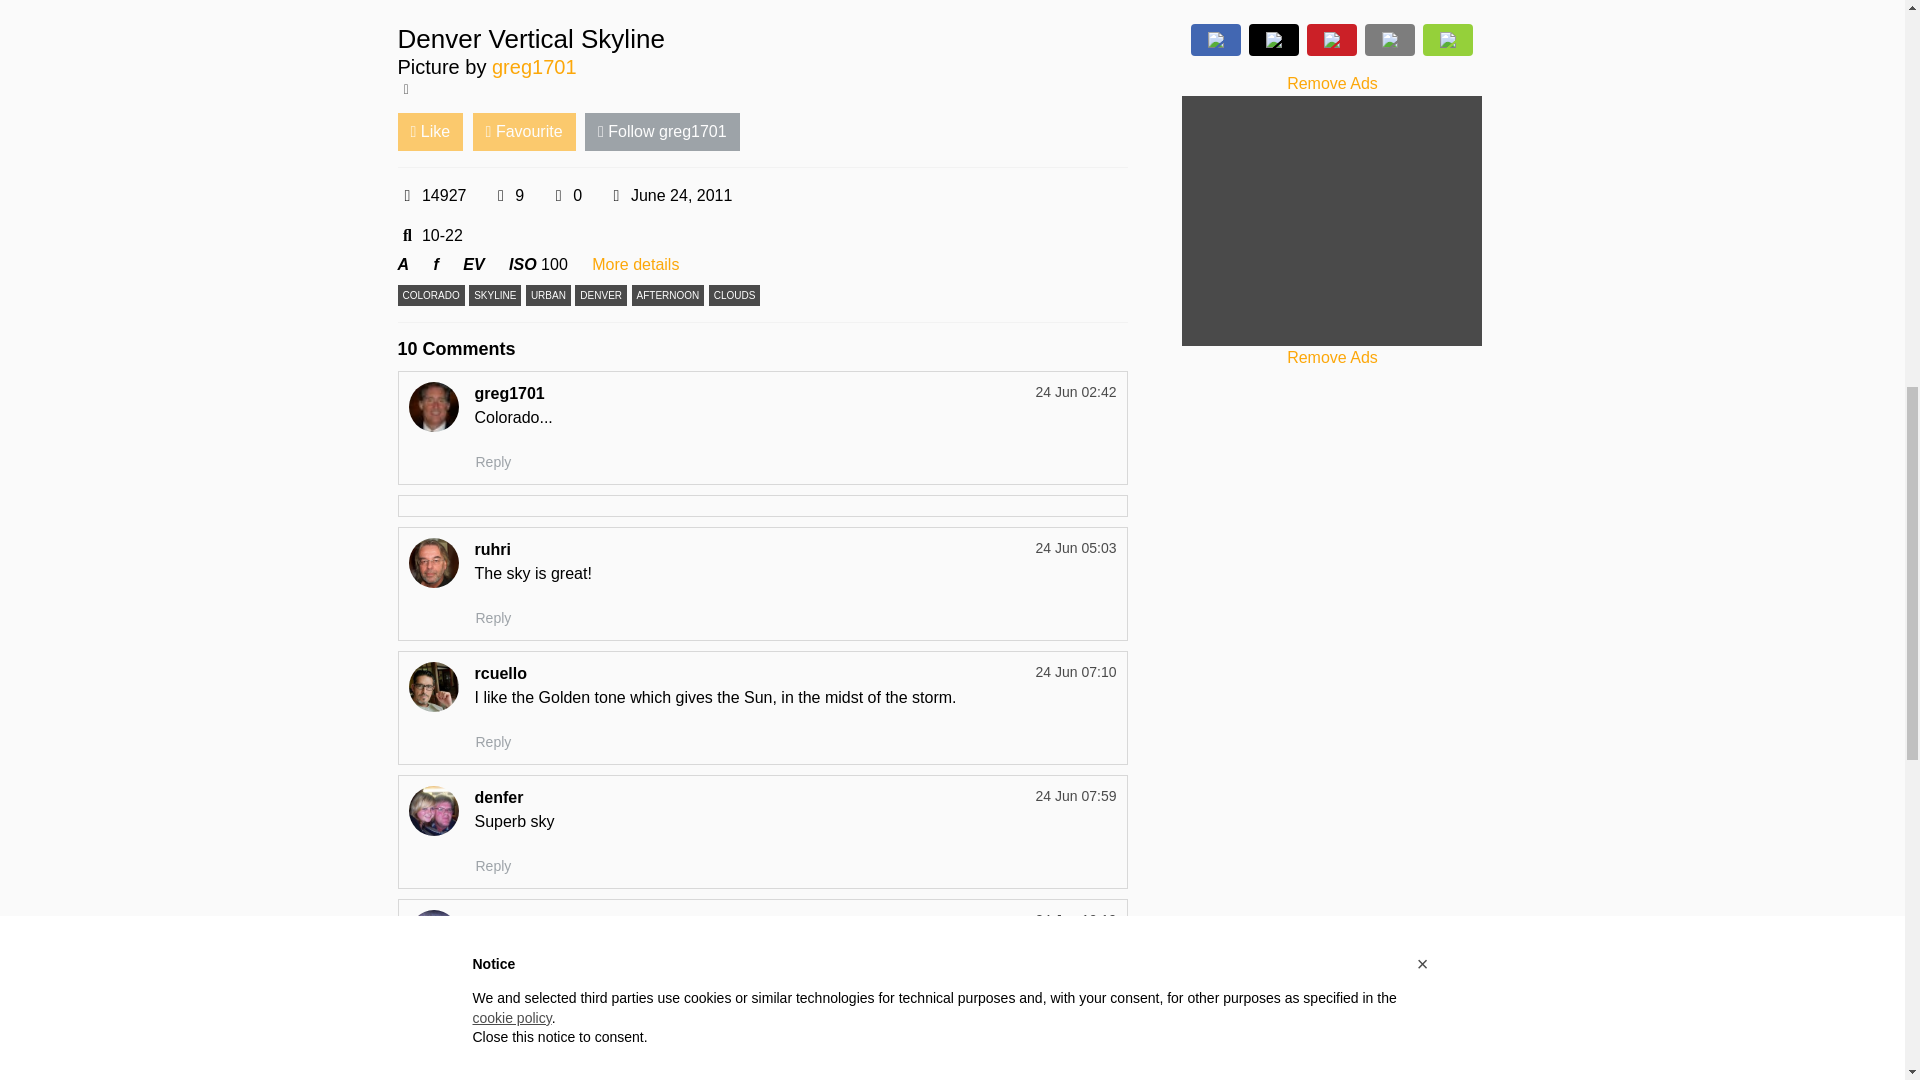 The width and height of the screenshot is (1920, 1080). What do you see at coordinates (1076, 672) in the screenshot?
I see `June 24, 2011 07:10` at bounding box center [1076, 672].